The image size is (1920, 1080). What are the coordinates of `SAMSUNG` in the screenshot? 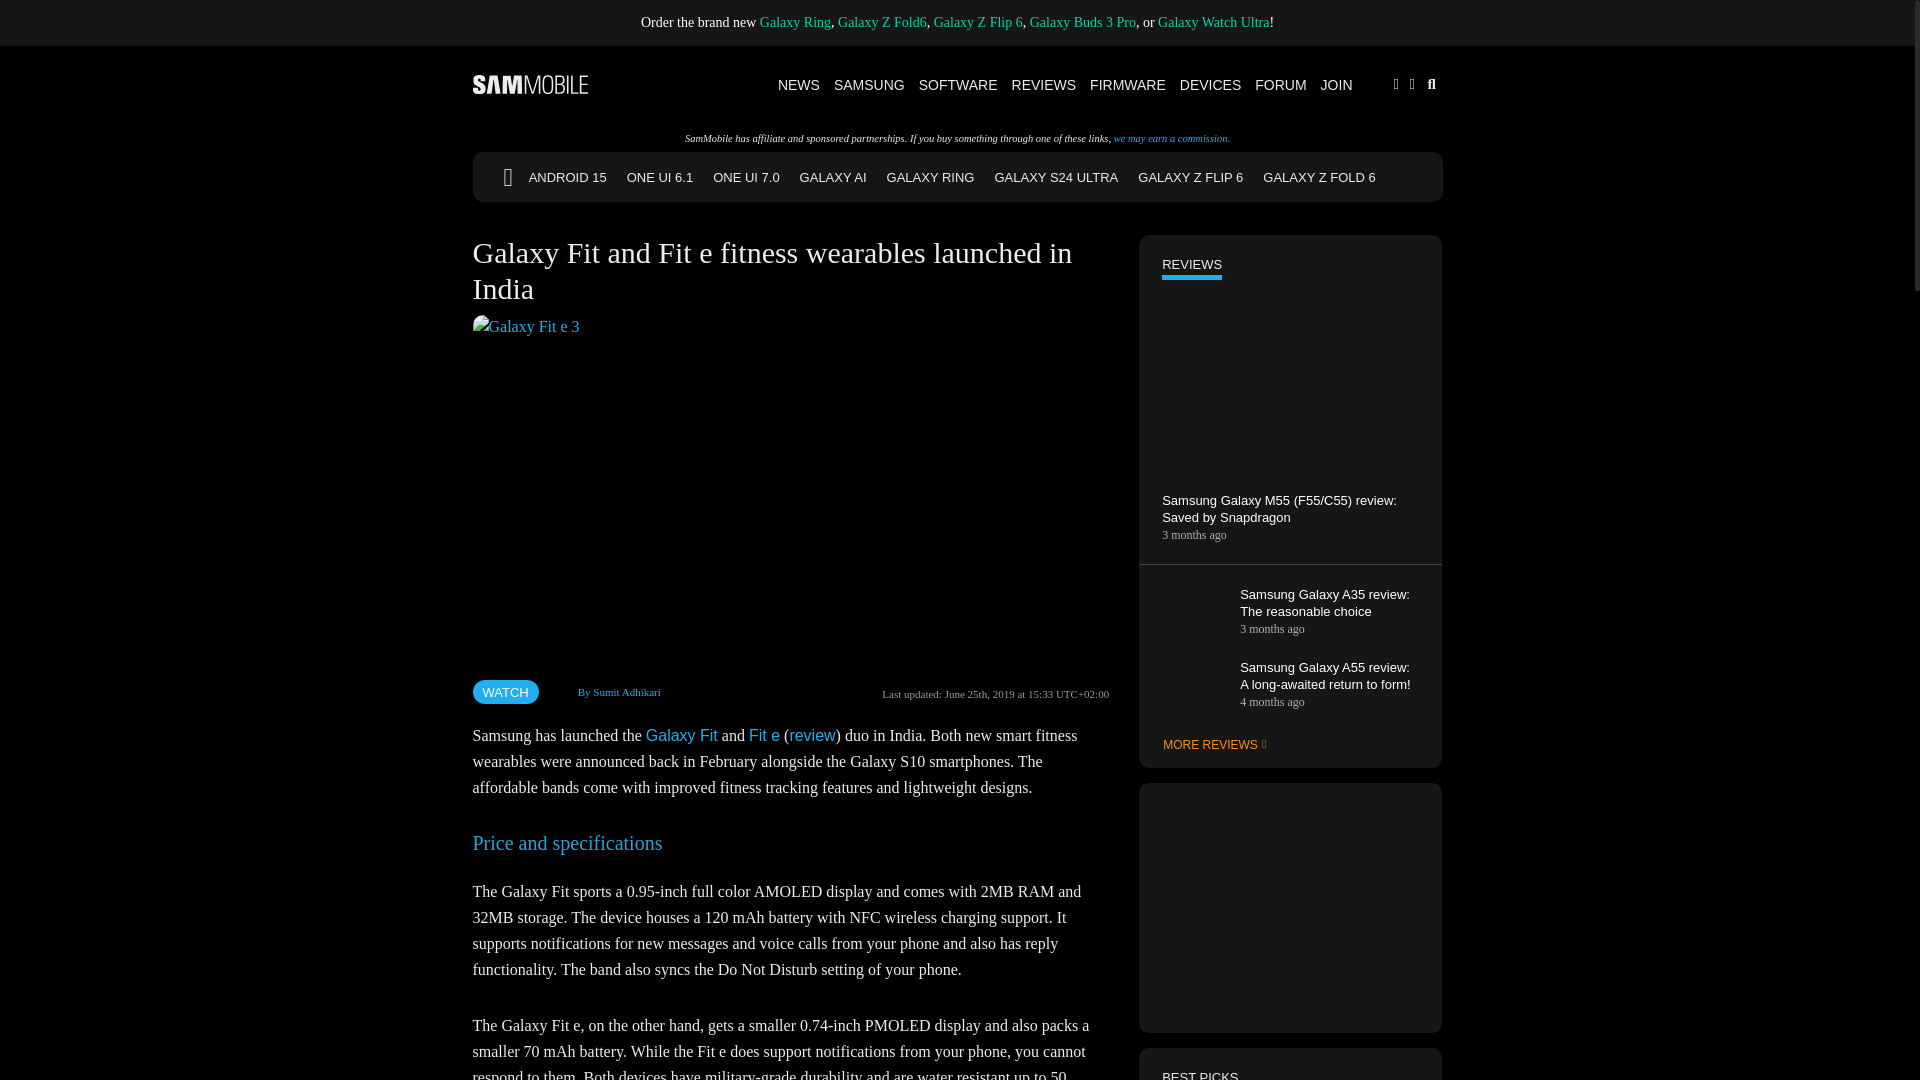 It's located at (870, 84).